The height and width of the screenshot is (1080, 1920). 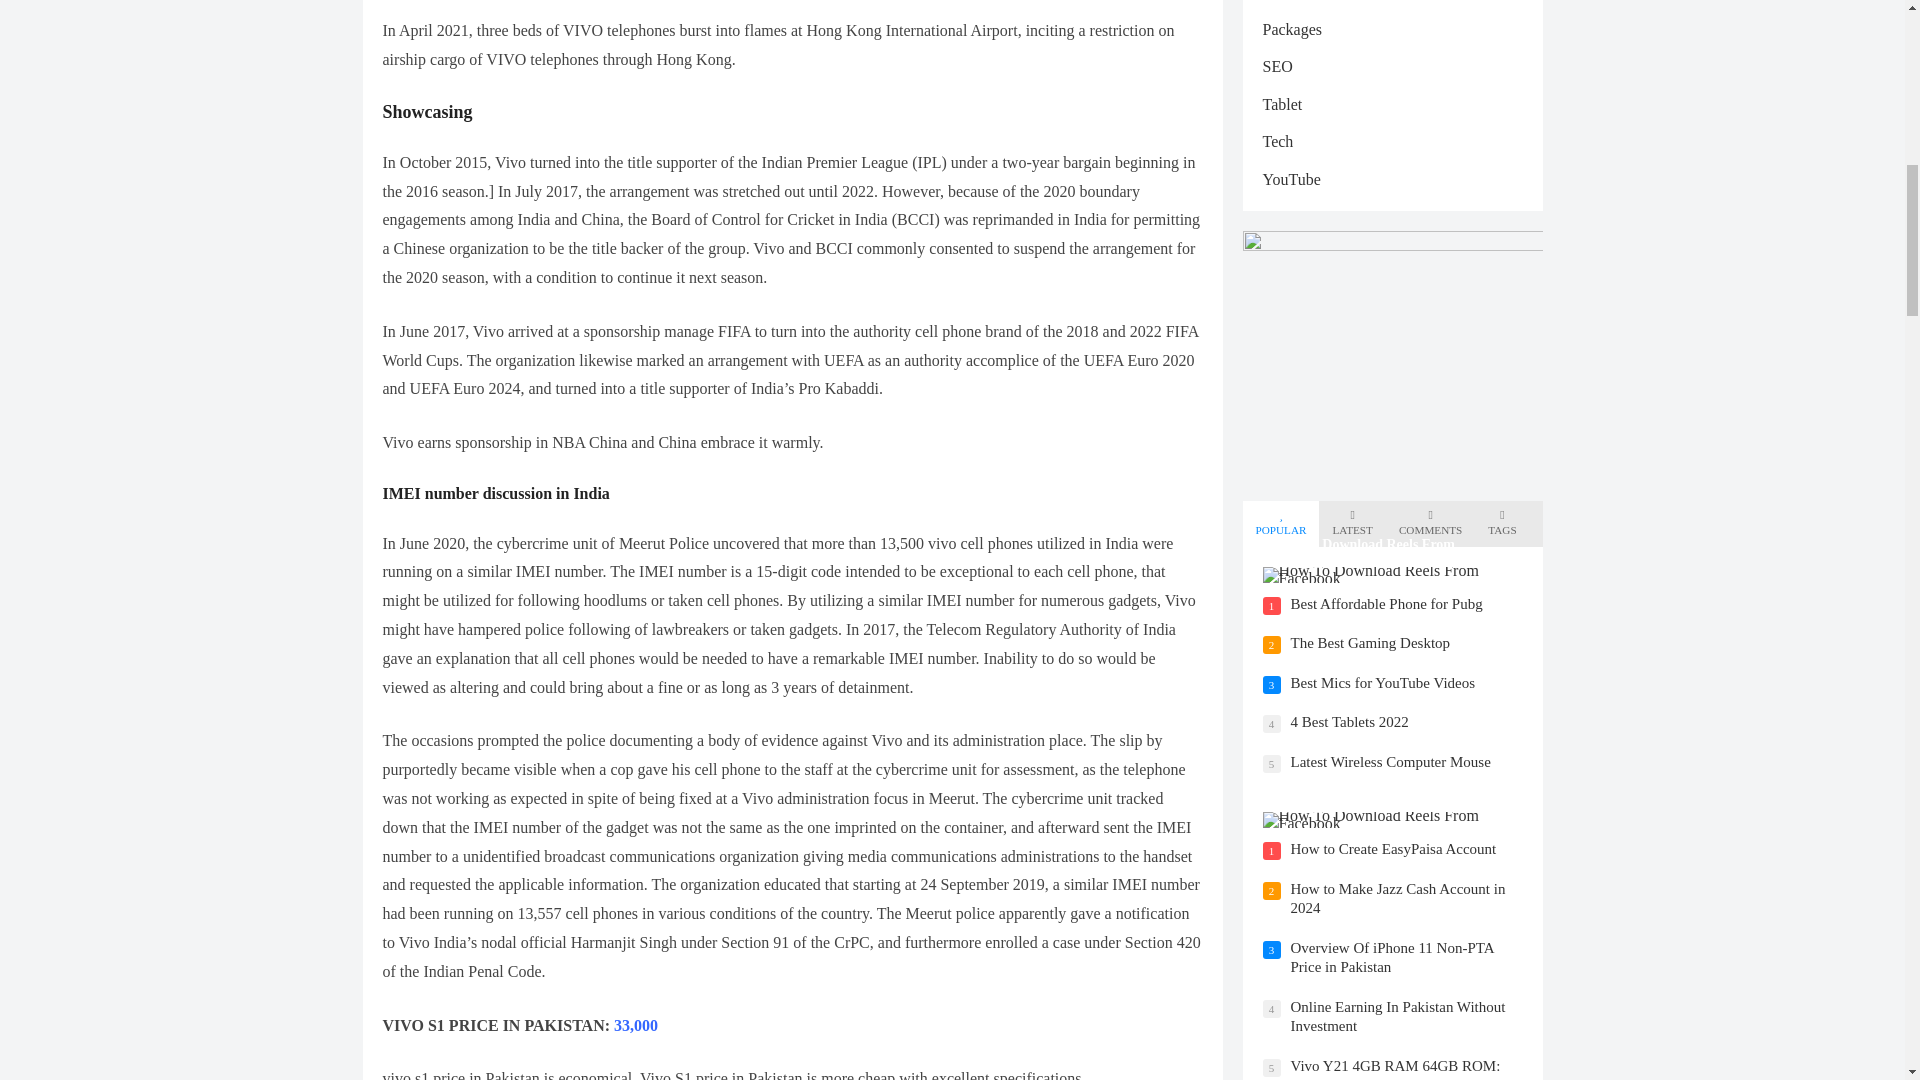 What do you see at coordinates (1281, 523) in the screenshot?
I see `Popular` at bounding box center [1281, 523].